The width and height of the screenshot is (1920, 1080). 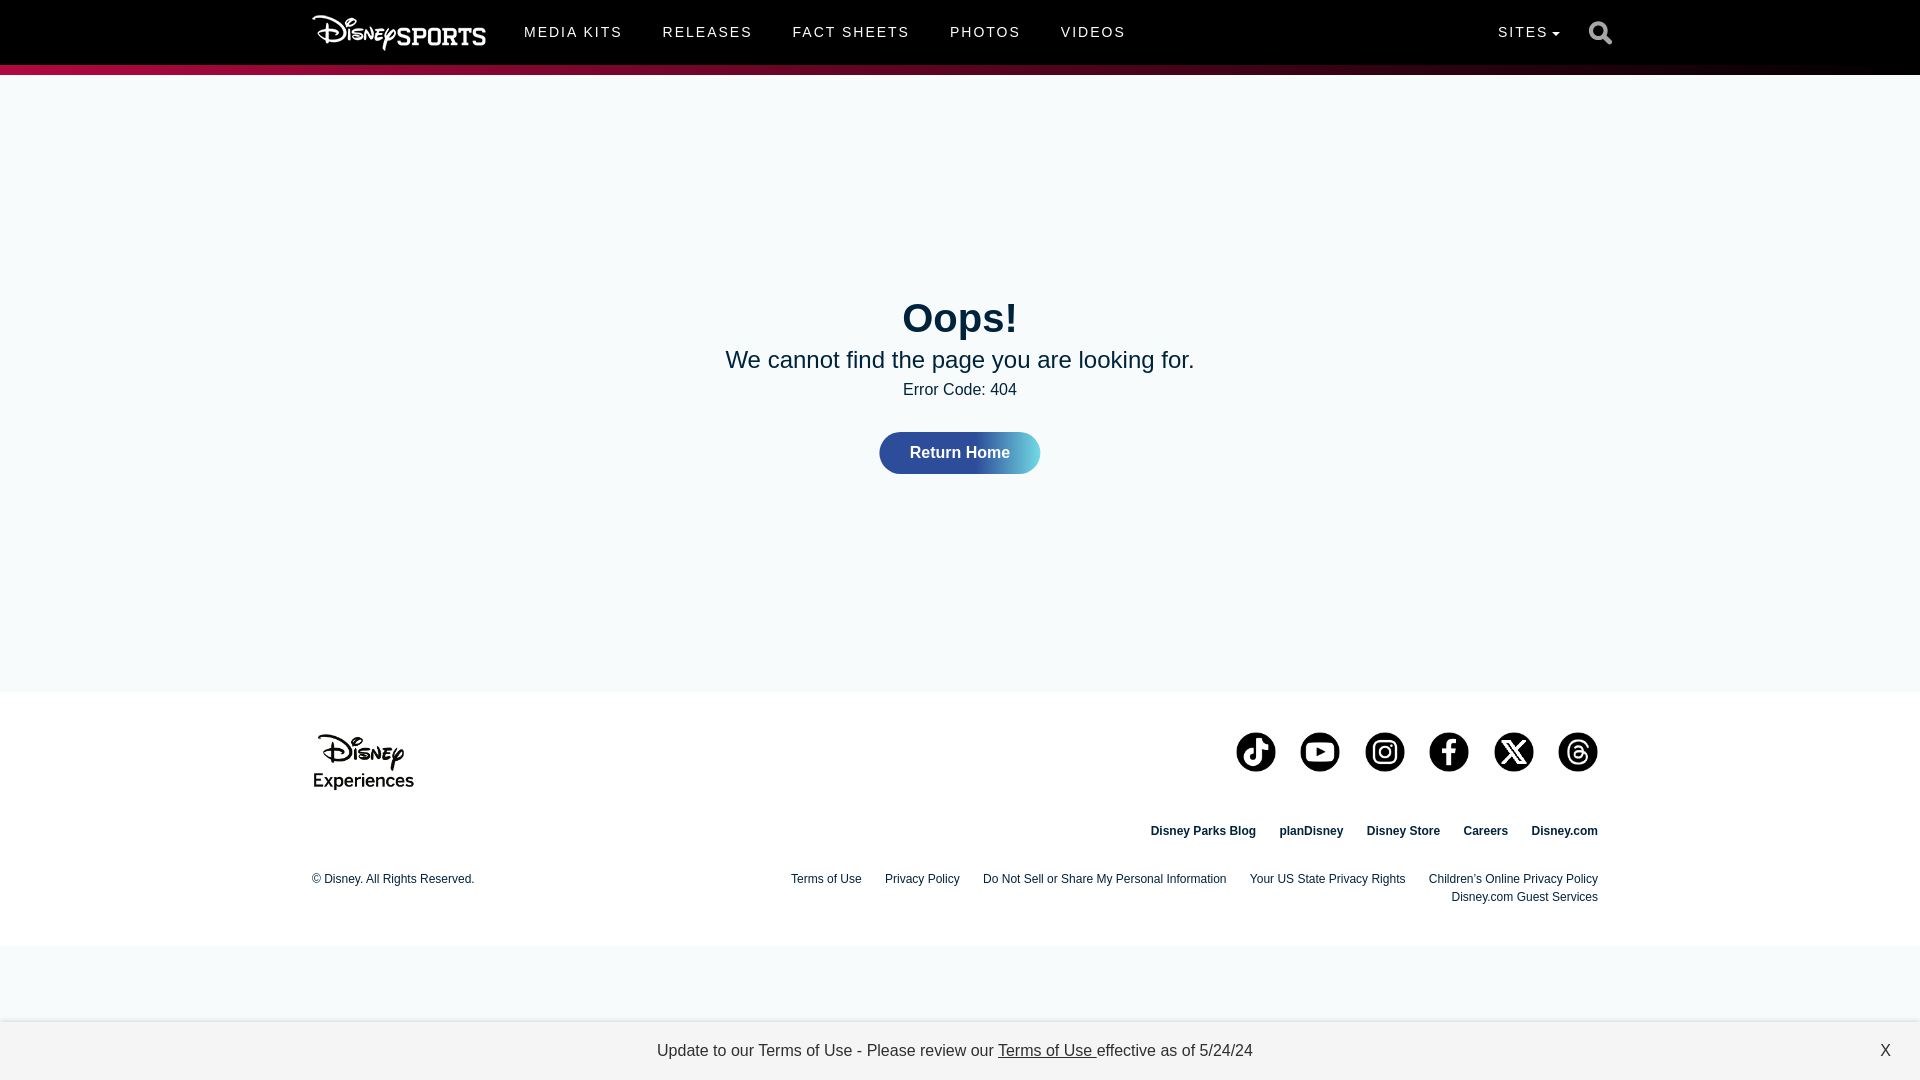 I want to click on Return Home, so click(x=960, y=453).